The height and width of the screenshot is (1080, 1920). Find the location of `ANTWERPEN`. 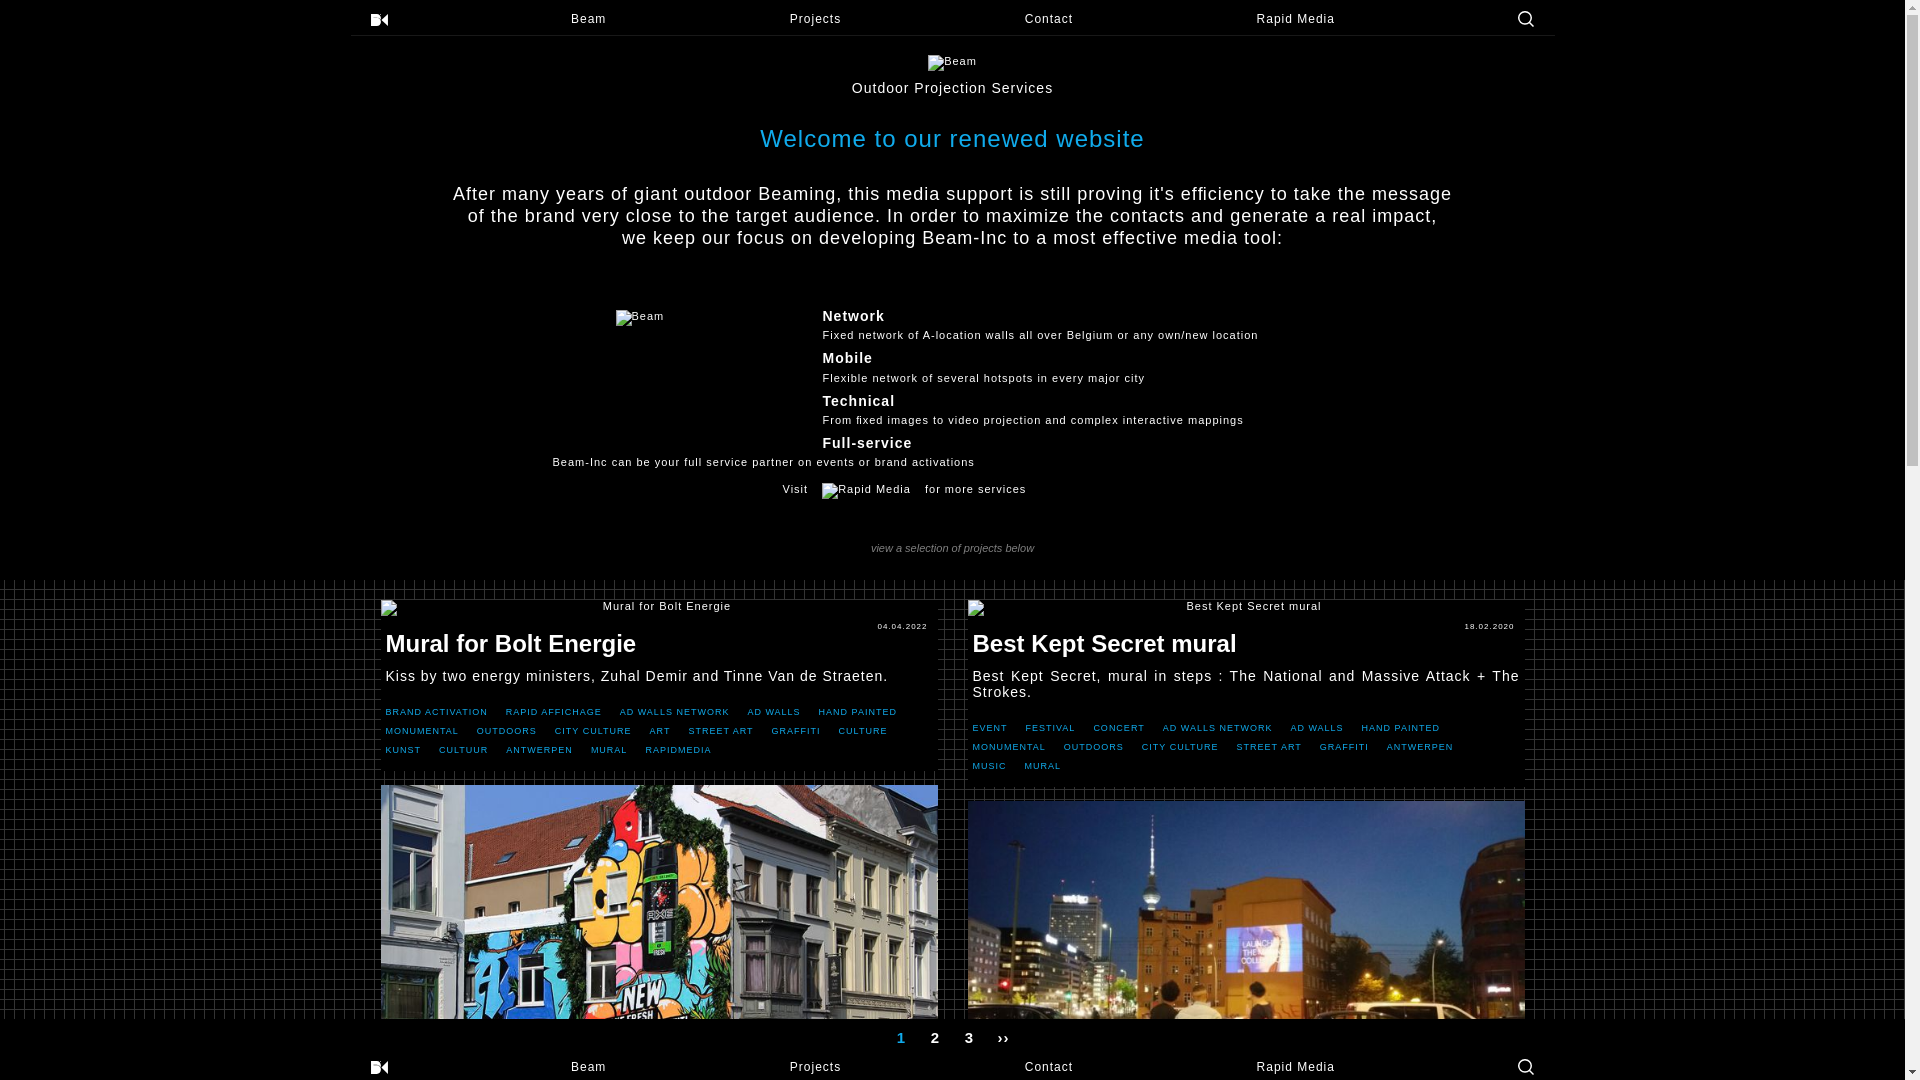

ANTWERPEN is located at coordinates (540, 750).